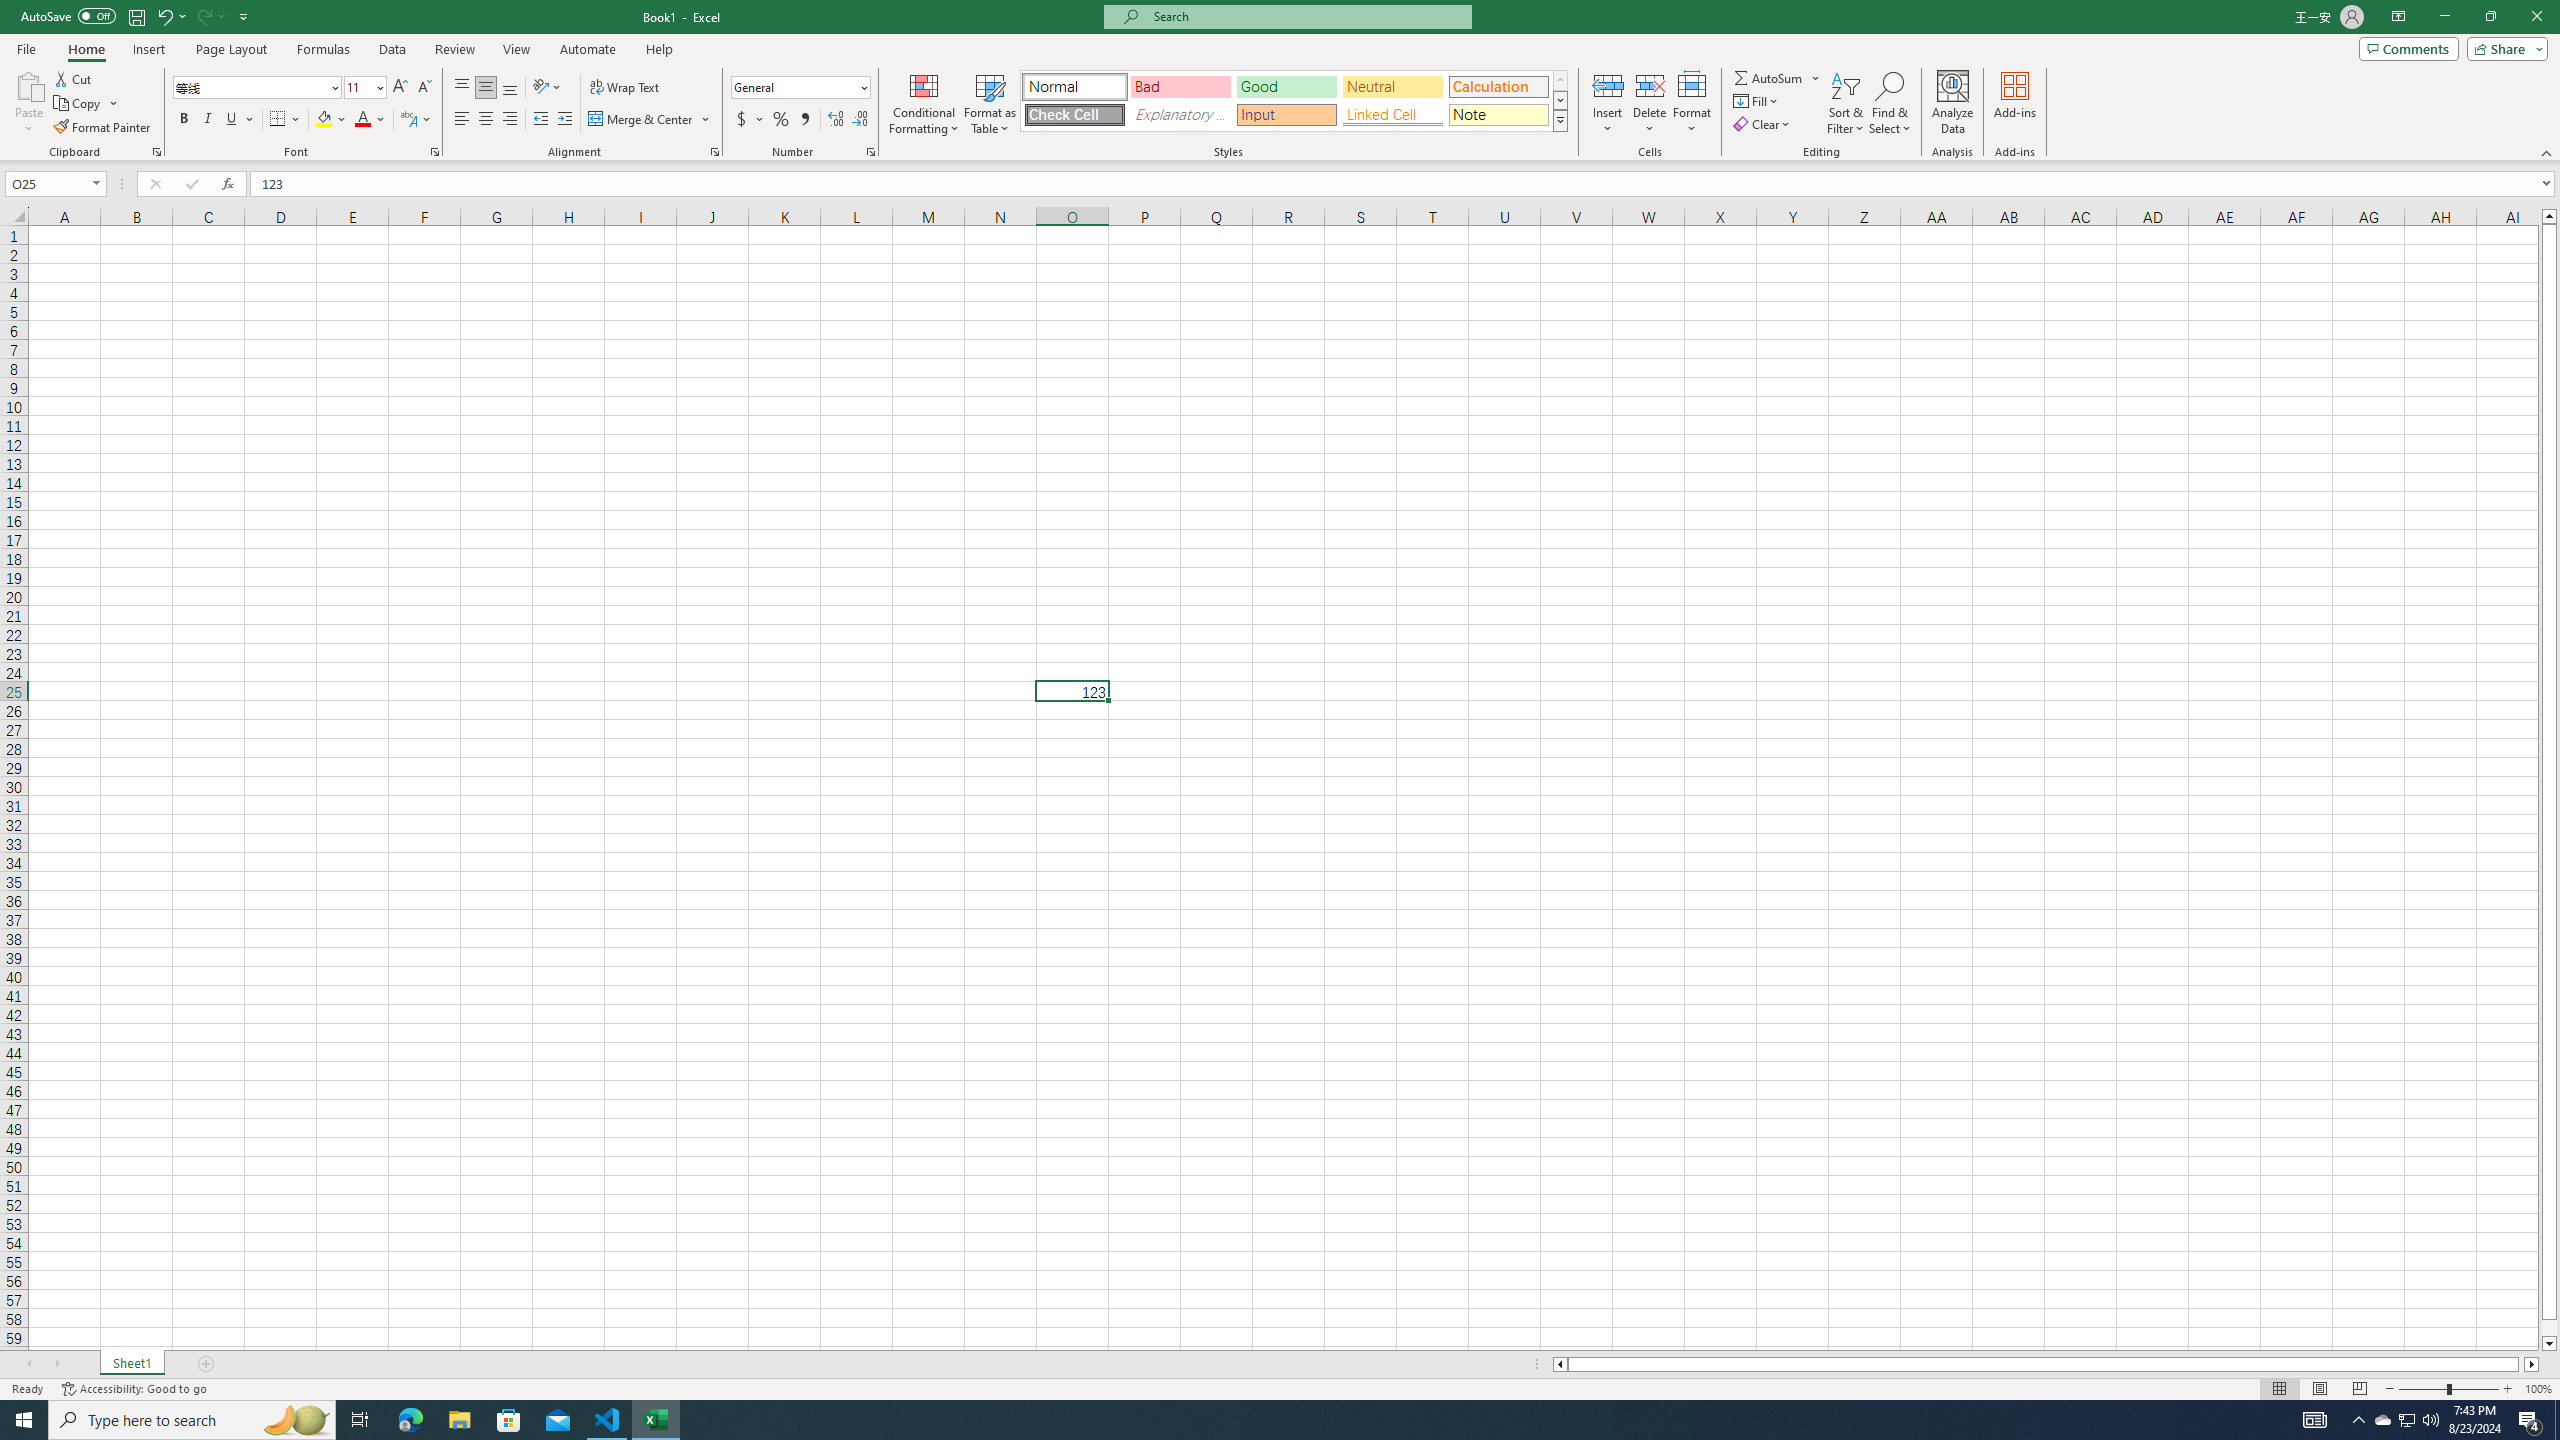 This screenshot has width=2560, height=1440. Describe the element at coordinates (2444, 17) in the screenshot. I see `Minimize` at that location.